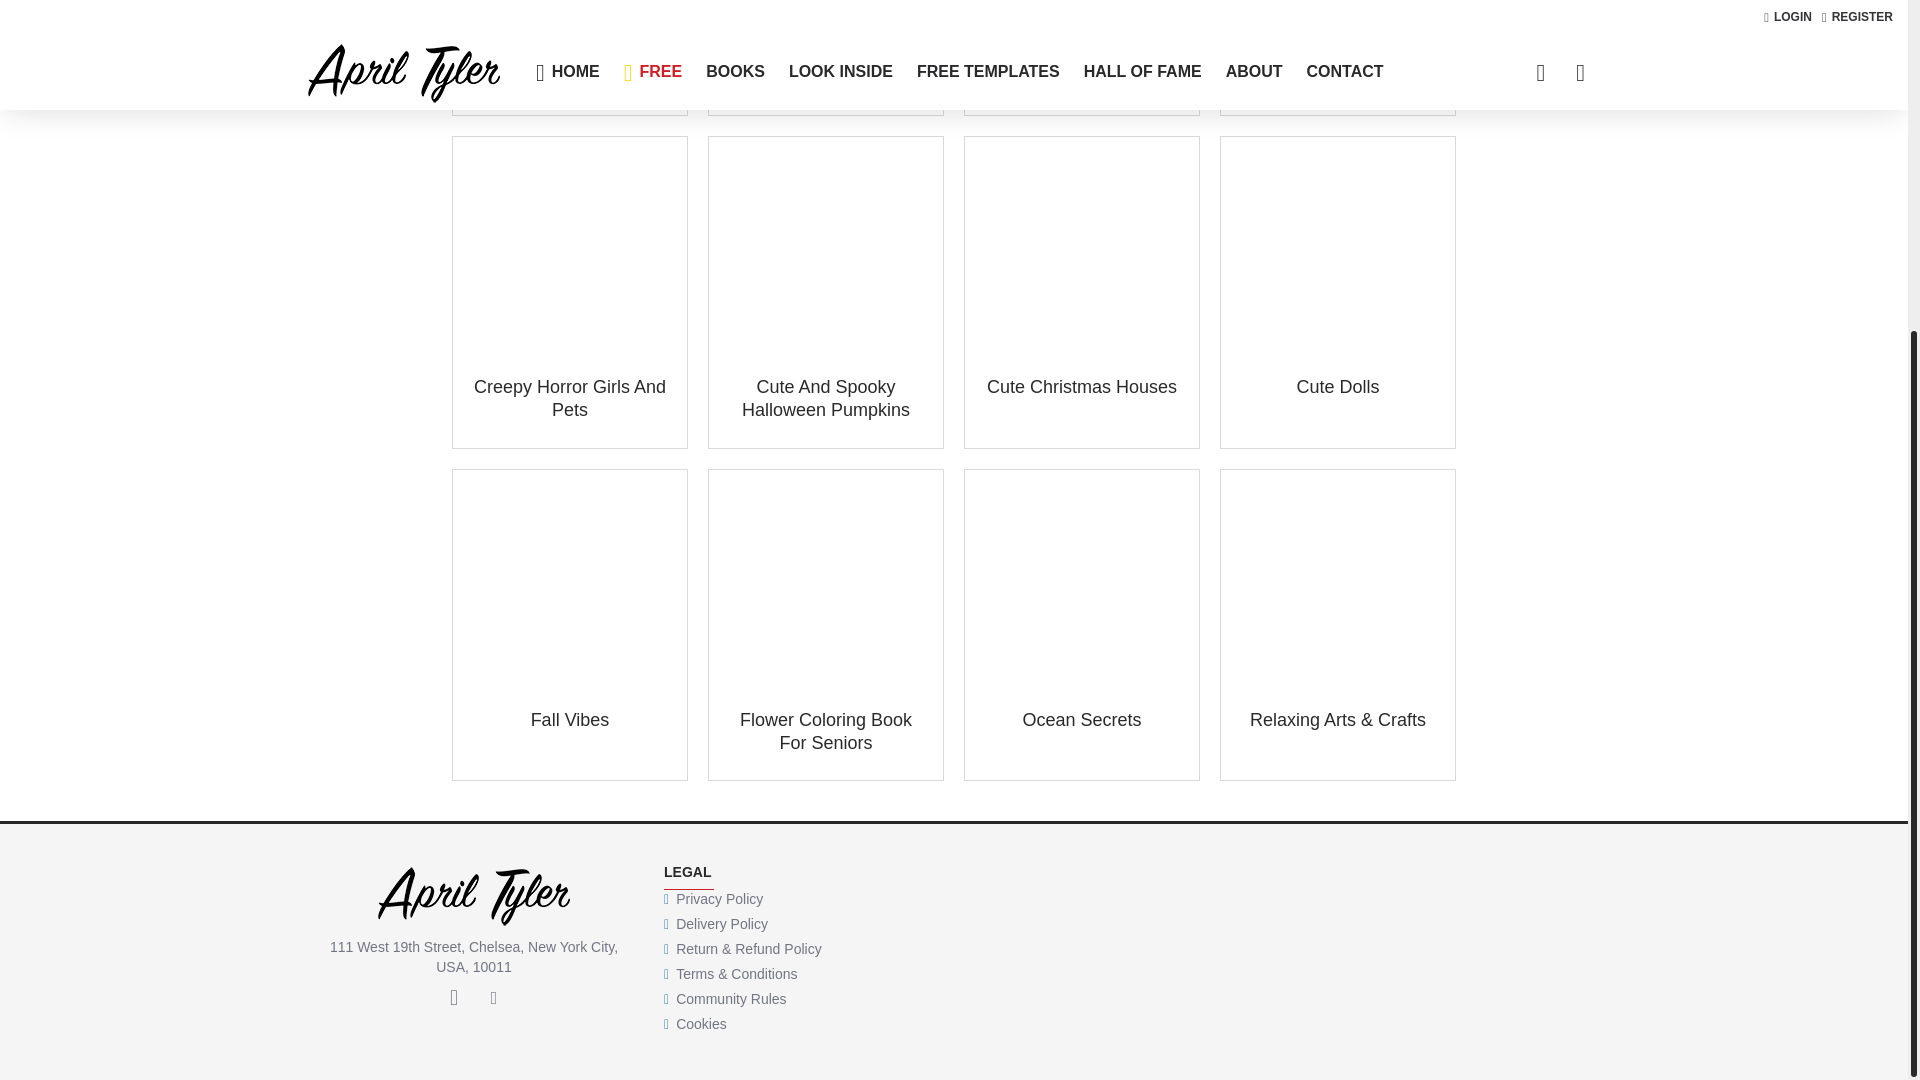  Describe the element at coordinates (570, 66) in the screenshot. I see `100 Large Print Easy Birds` at that location.